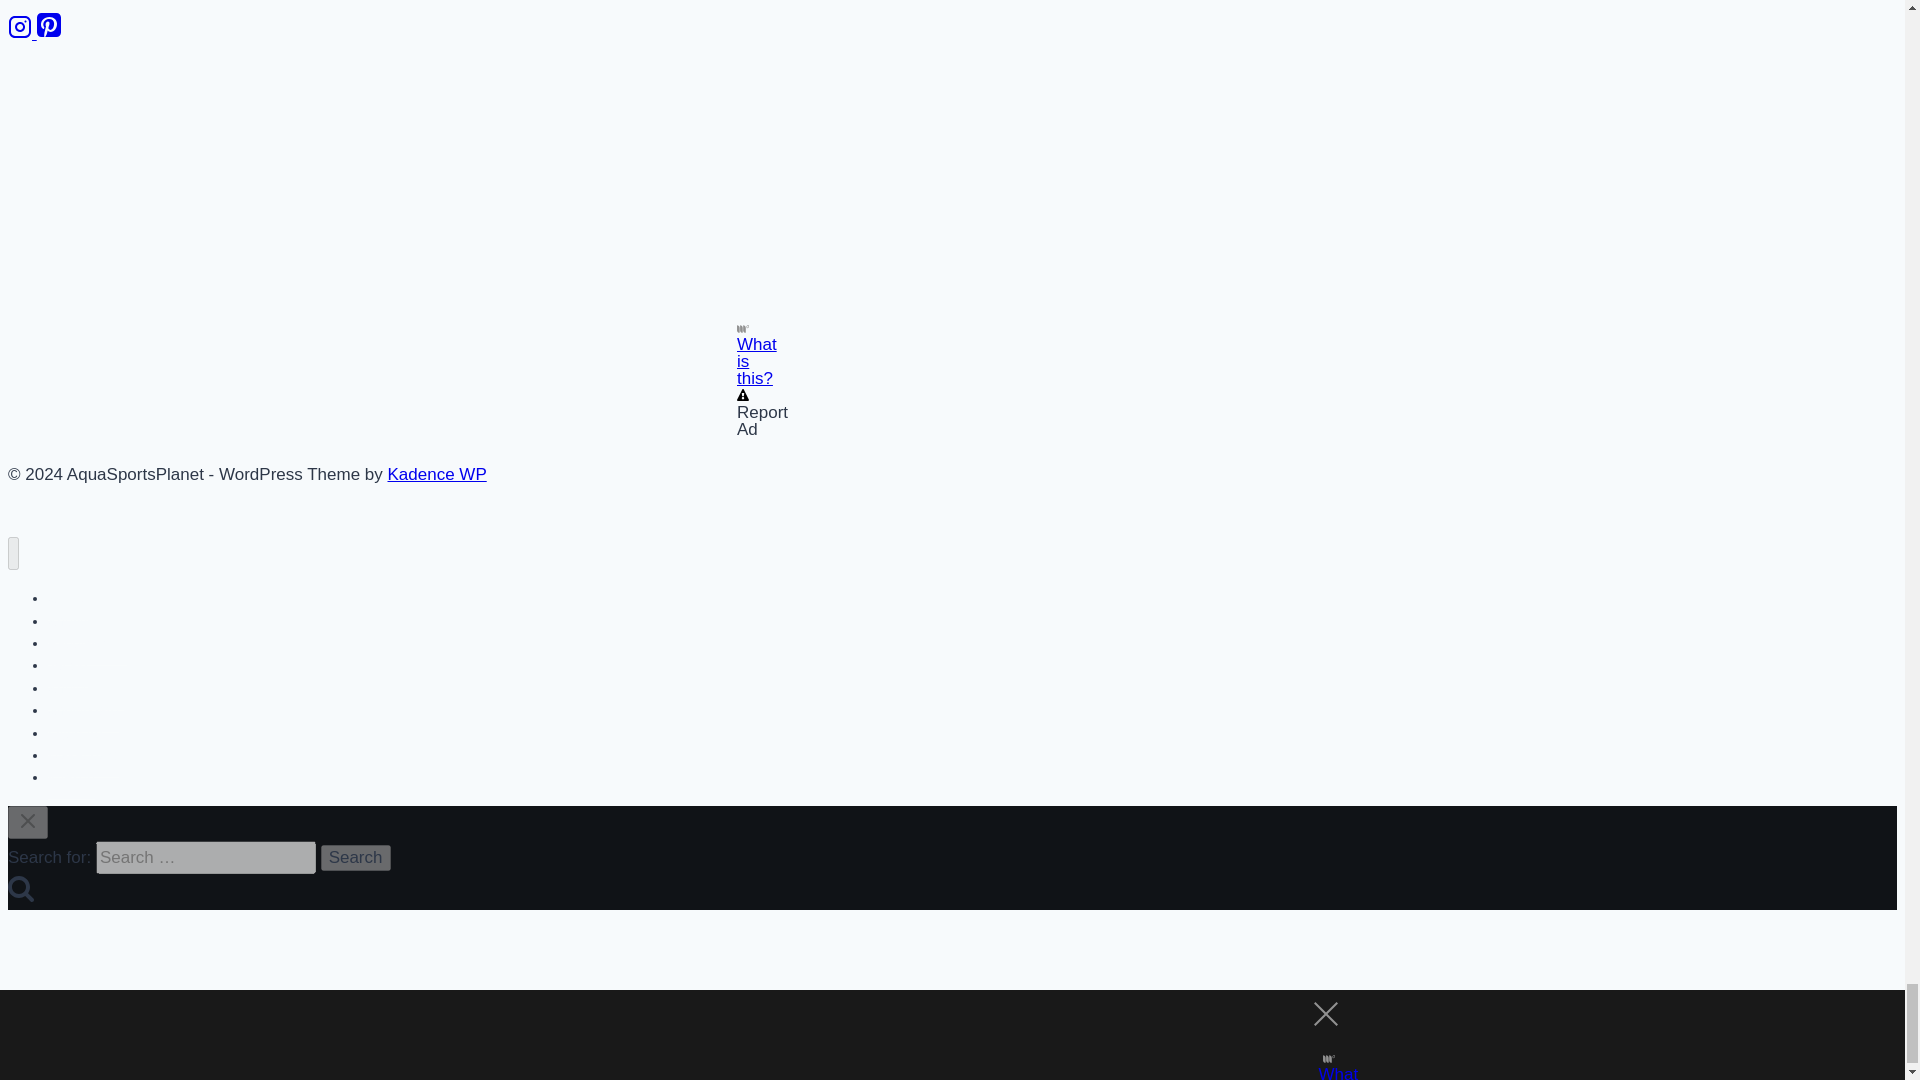  I want to click on Instagram, so click(22, 33).